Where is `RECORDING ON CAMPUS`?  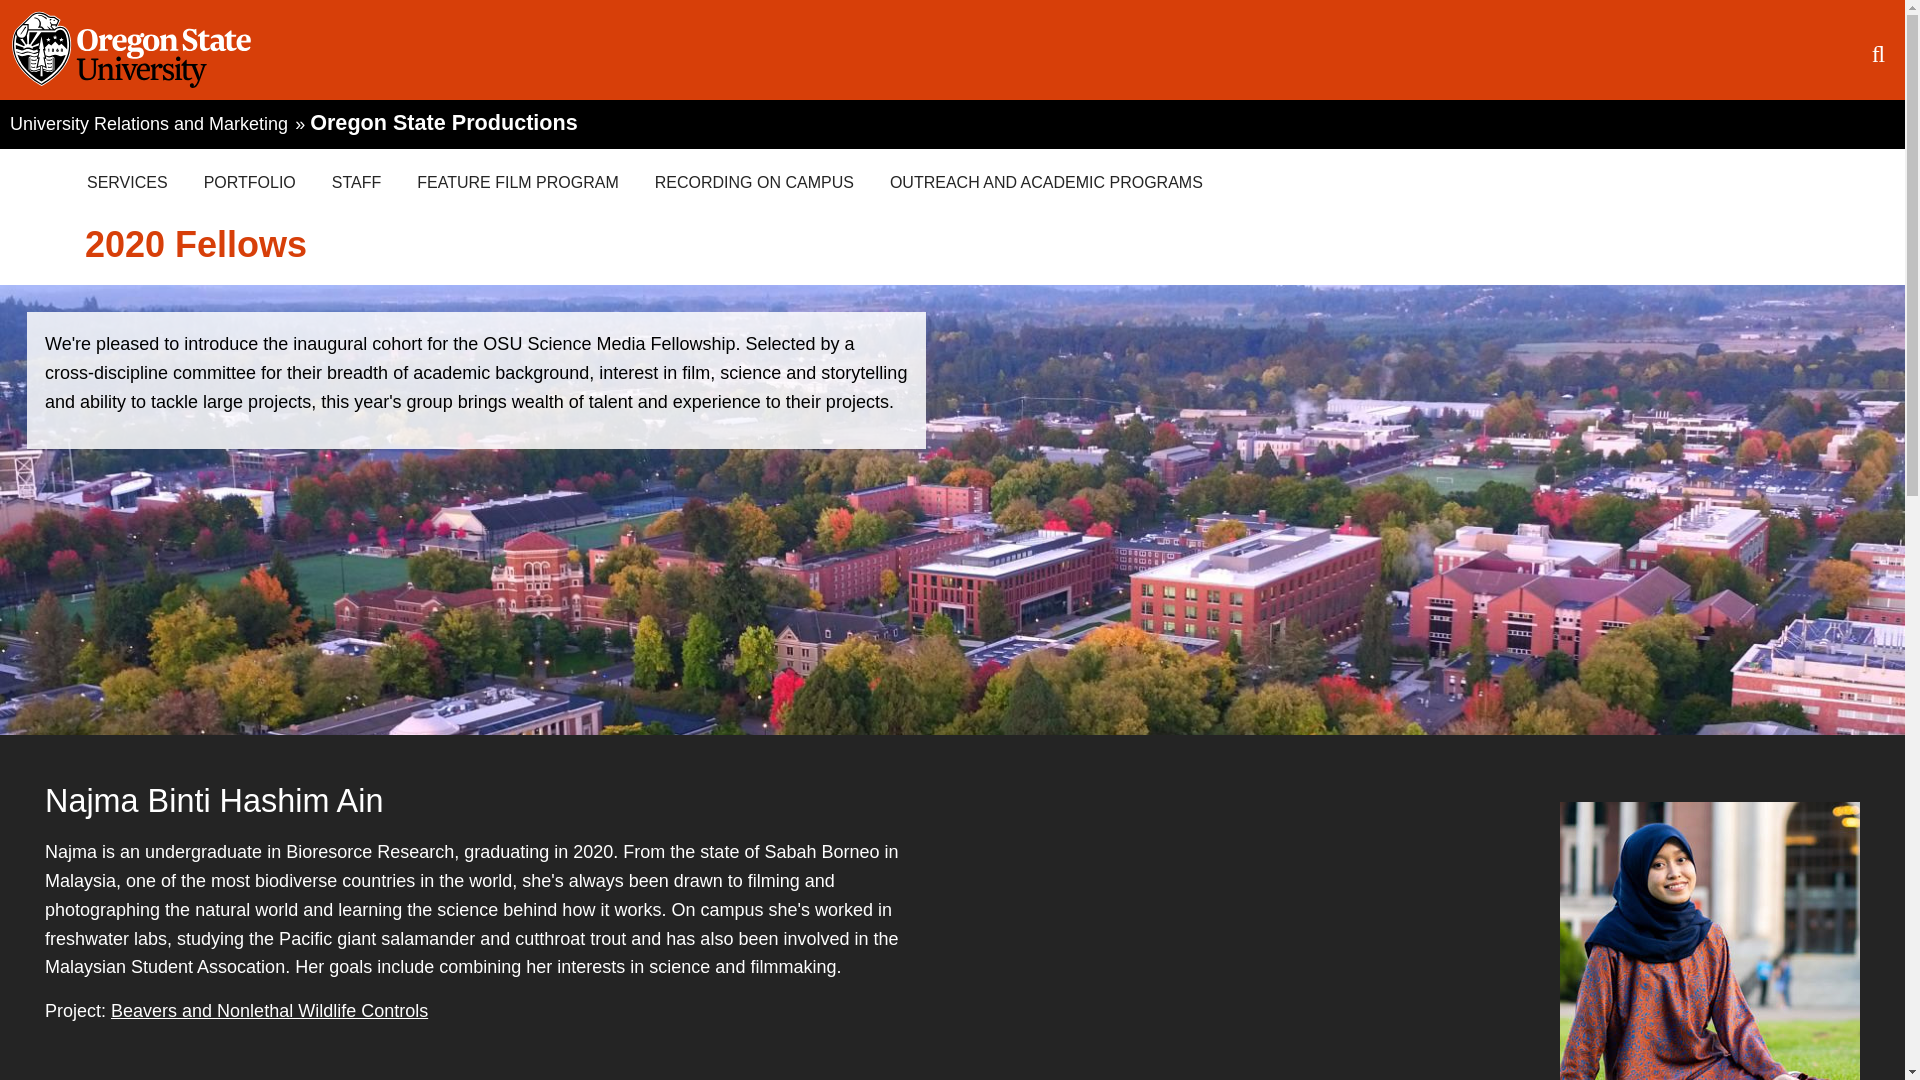 RECORDING ON CAMPUS is located at coordinates (754, 182).